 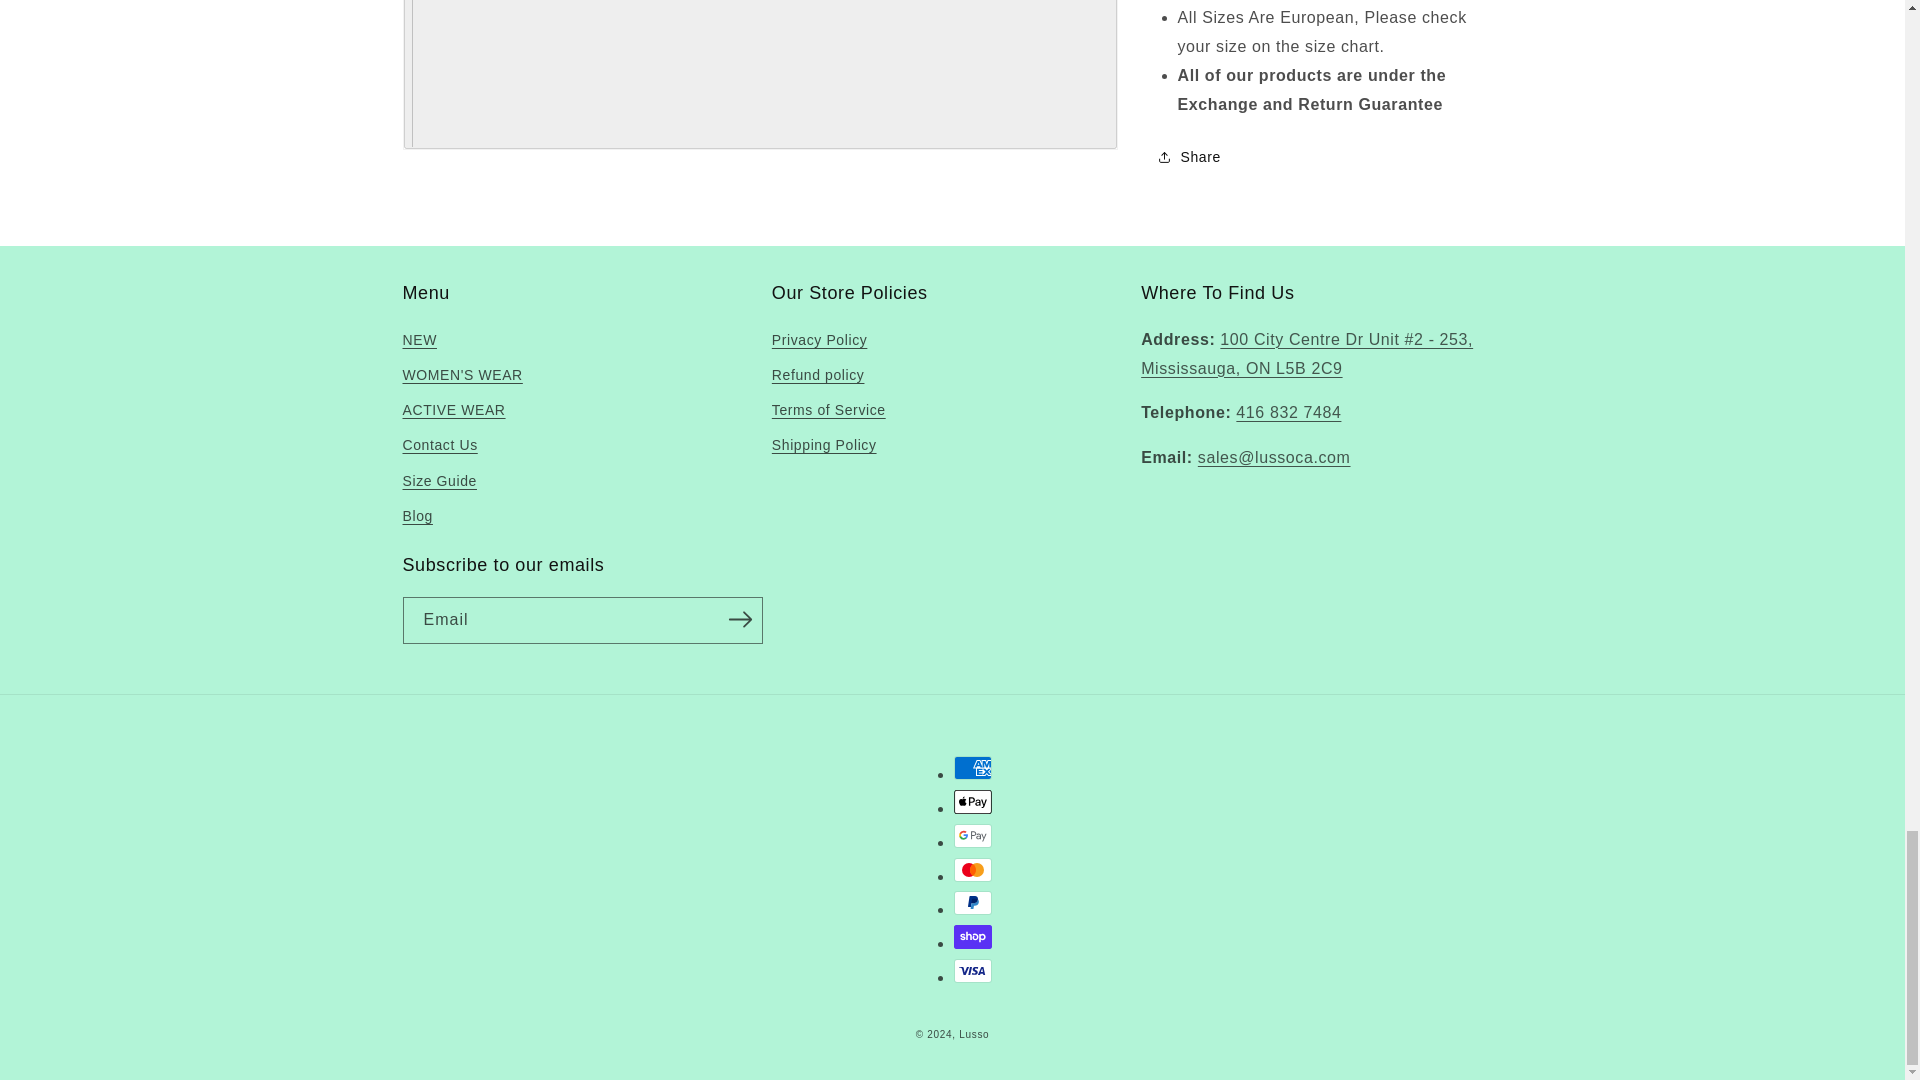 I want to click on Shop Pay, so click(x=973, y=936).